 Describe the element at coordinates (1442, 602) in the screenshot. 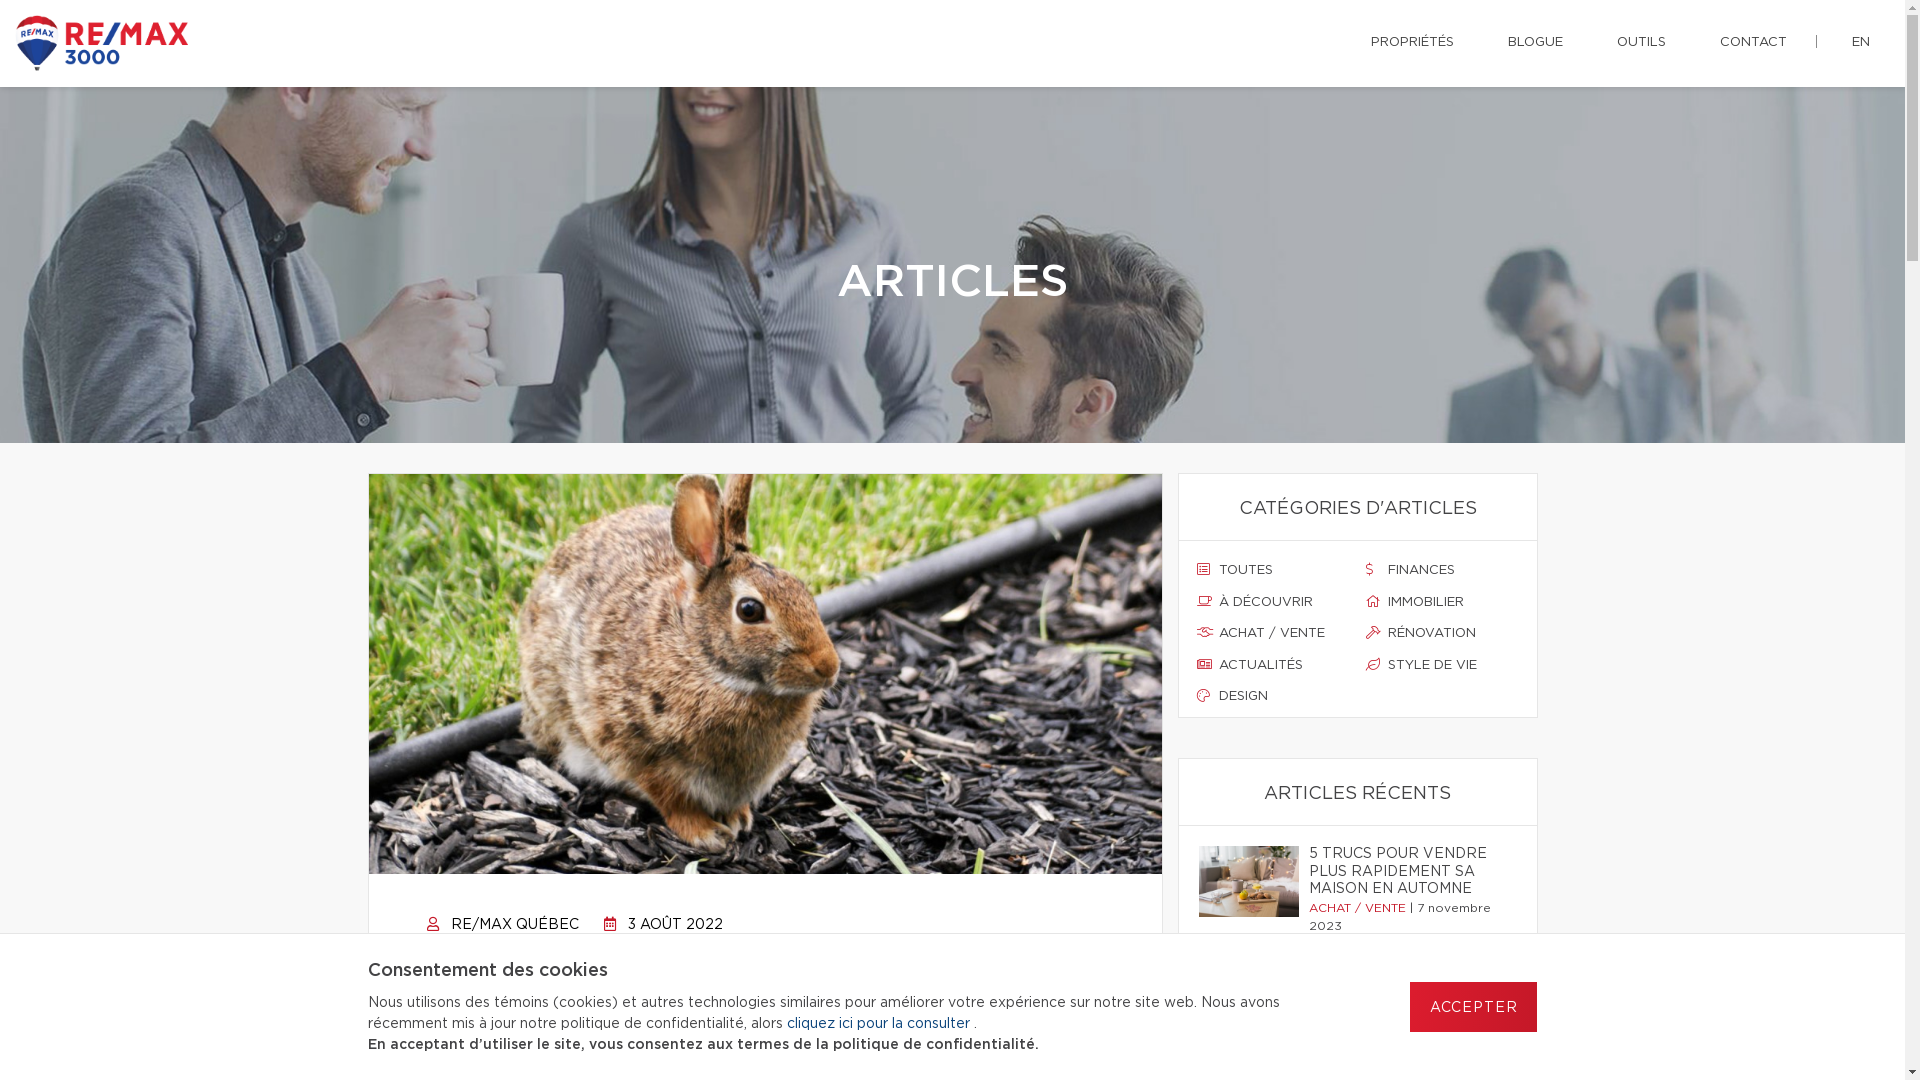

I see `IMMOBILIER` at that location.